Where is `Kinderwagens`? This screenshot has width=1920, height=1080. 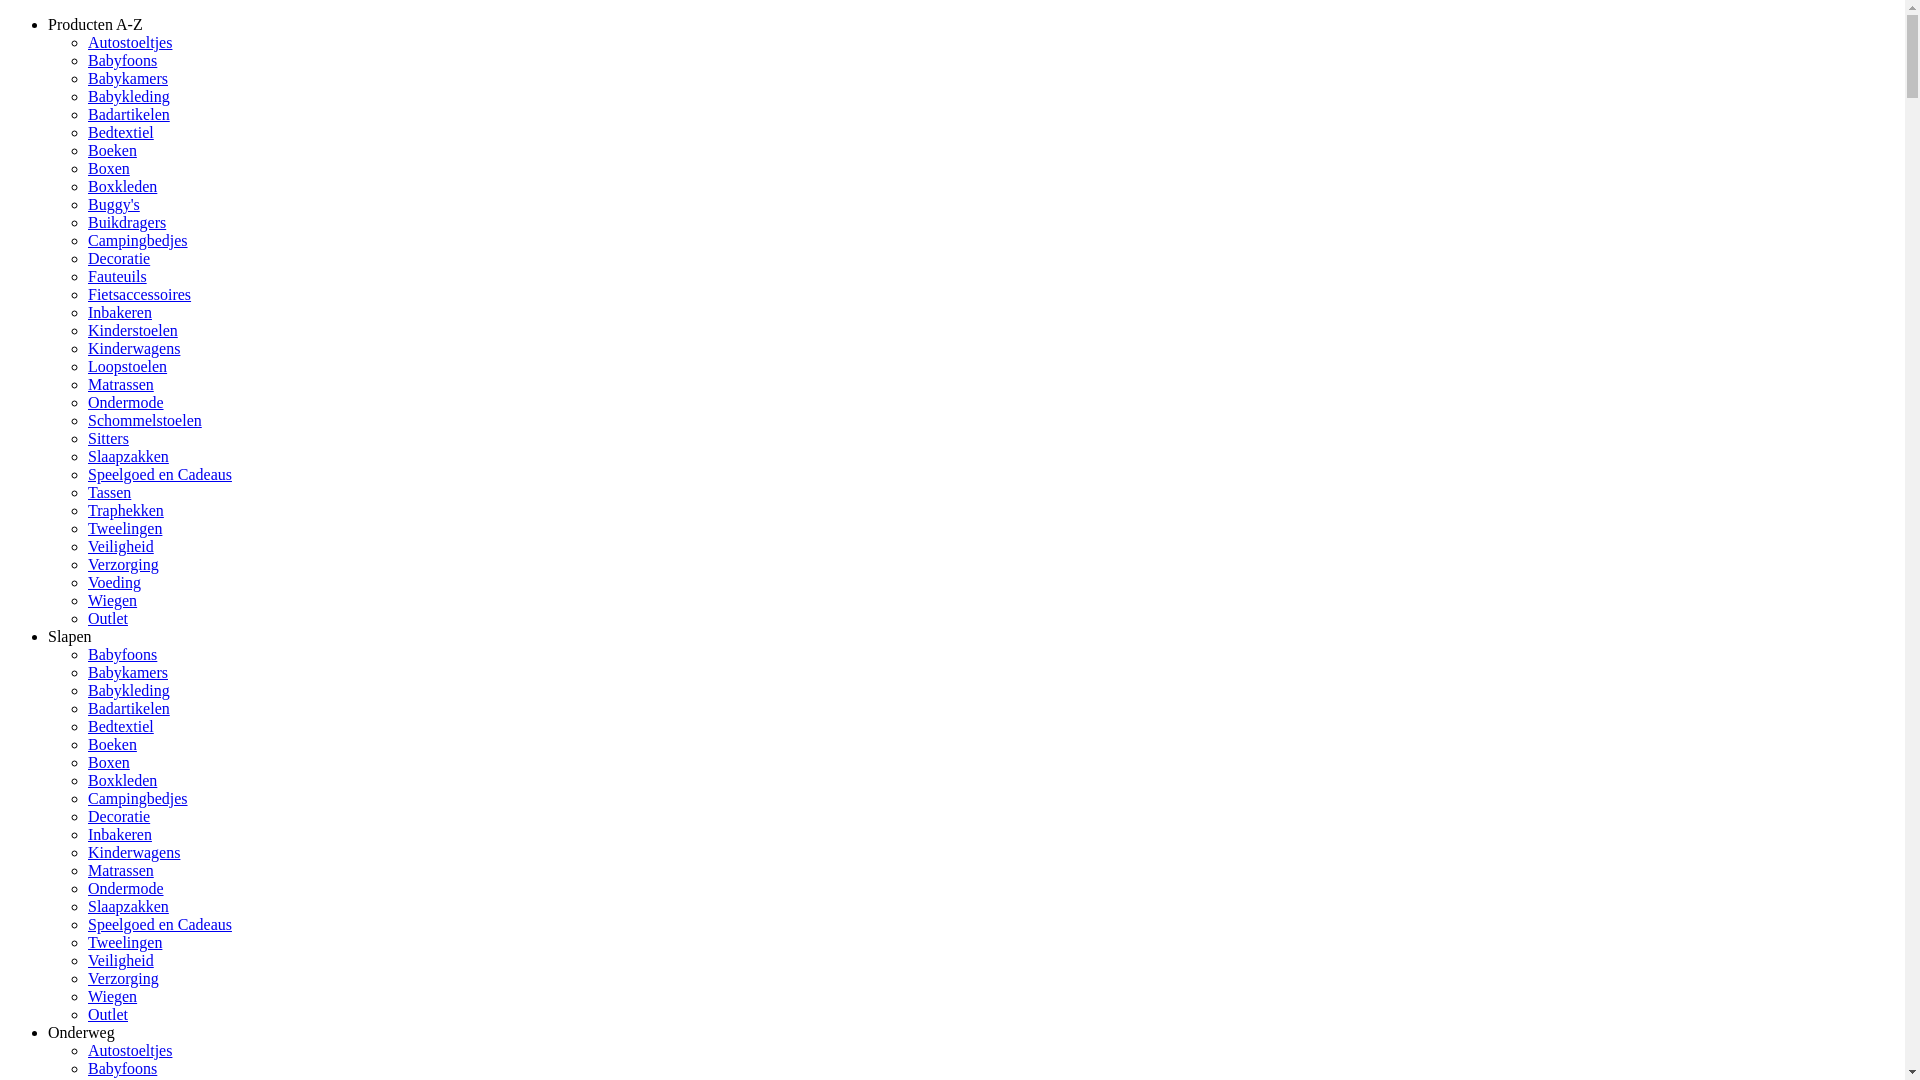
Kinderwagens is located at coordinates (134, 852).